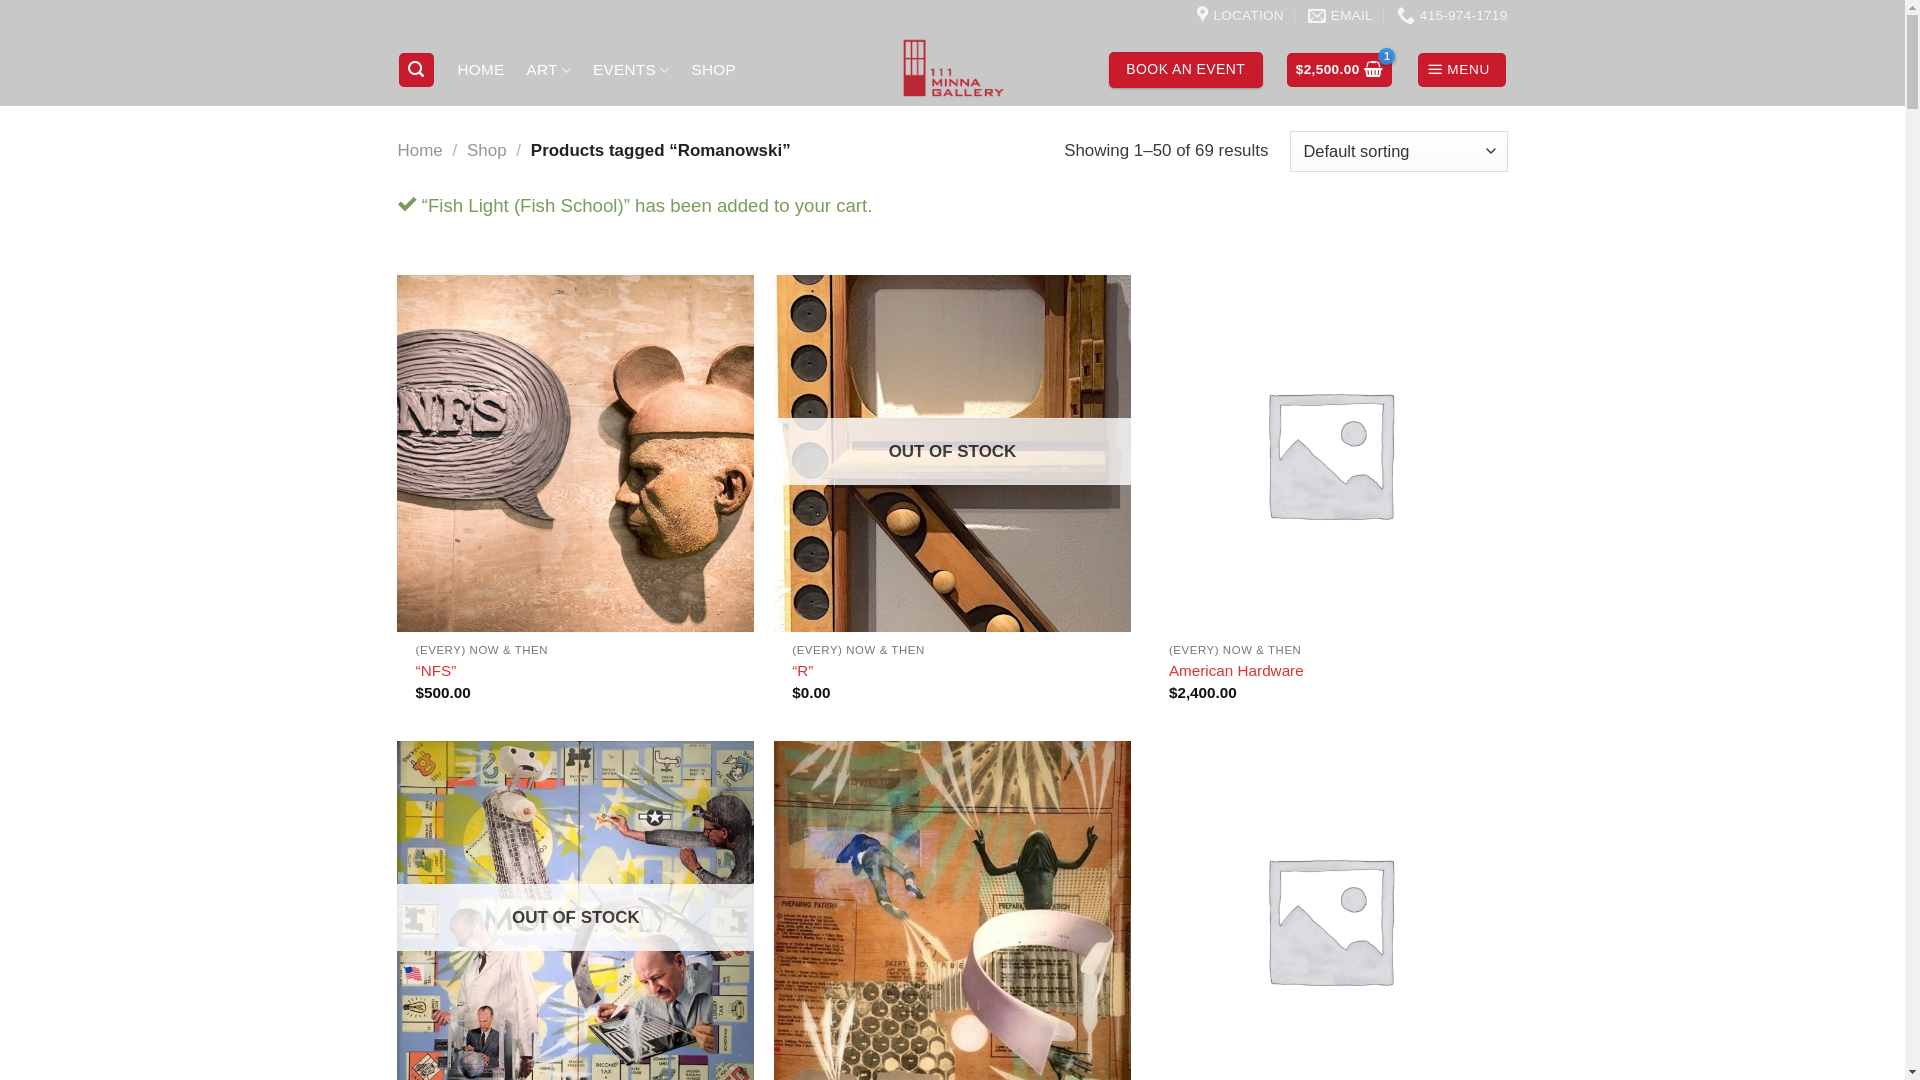 Image resolution: width=1920 pixels, height=1080 pixels. What do you see at coordinates (480, 70) in the screenshot?
I see `HOME` at bounding box center [480, 70].